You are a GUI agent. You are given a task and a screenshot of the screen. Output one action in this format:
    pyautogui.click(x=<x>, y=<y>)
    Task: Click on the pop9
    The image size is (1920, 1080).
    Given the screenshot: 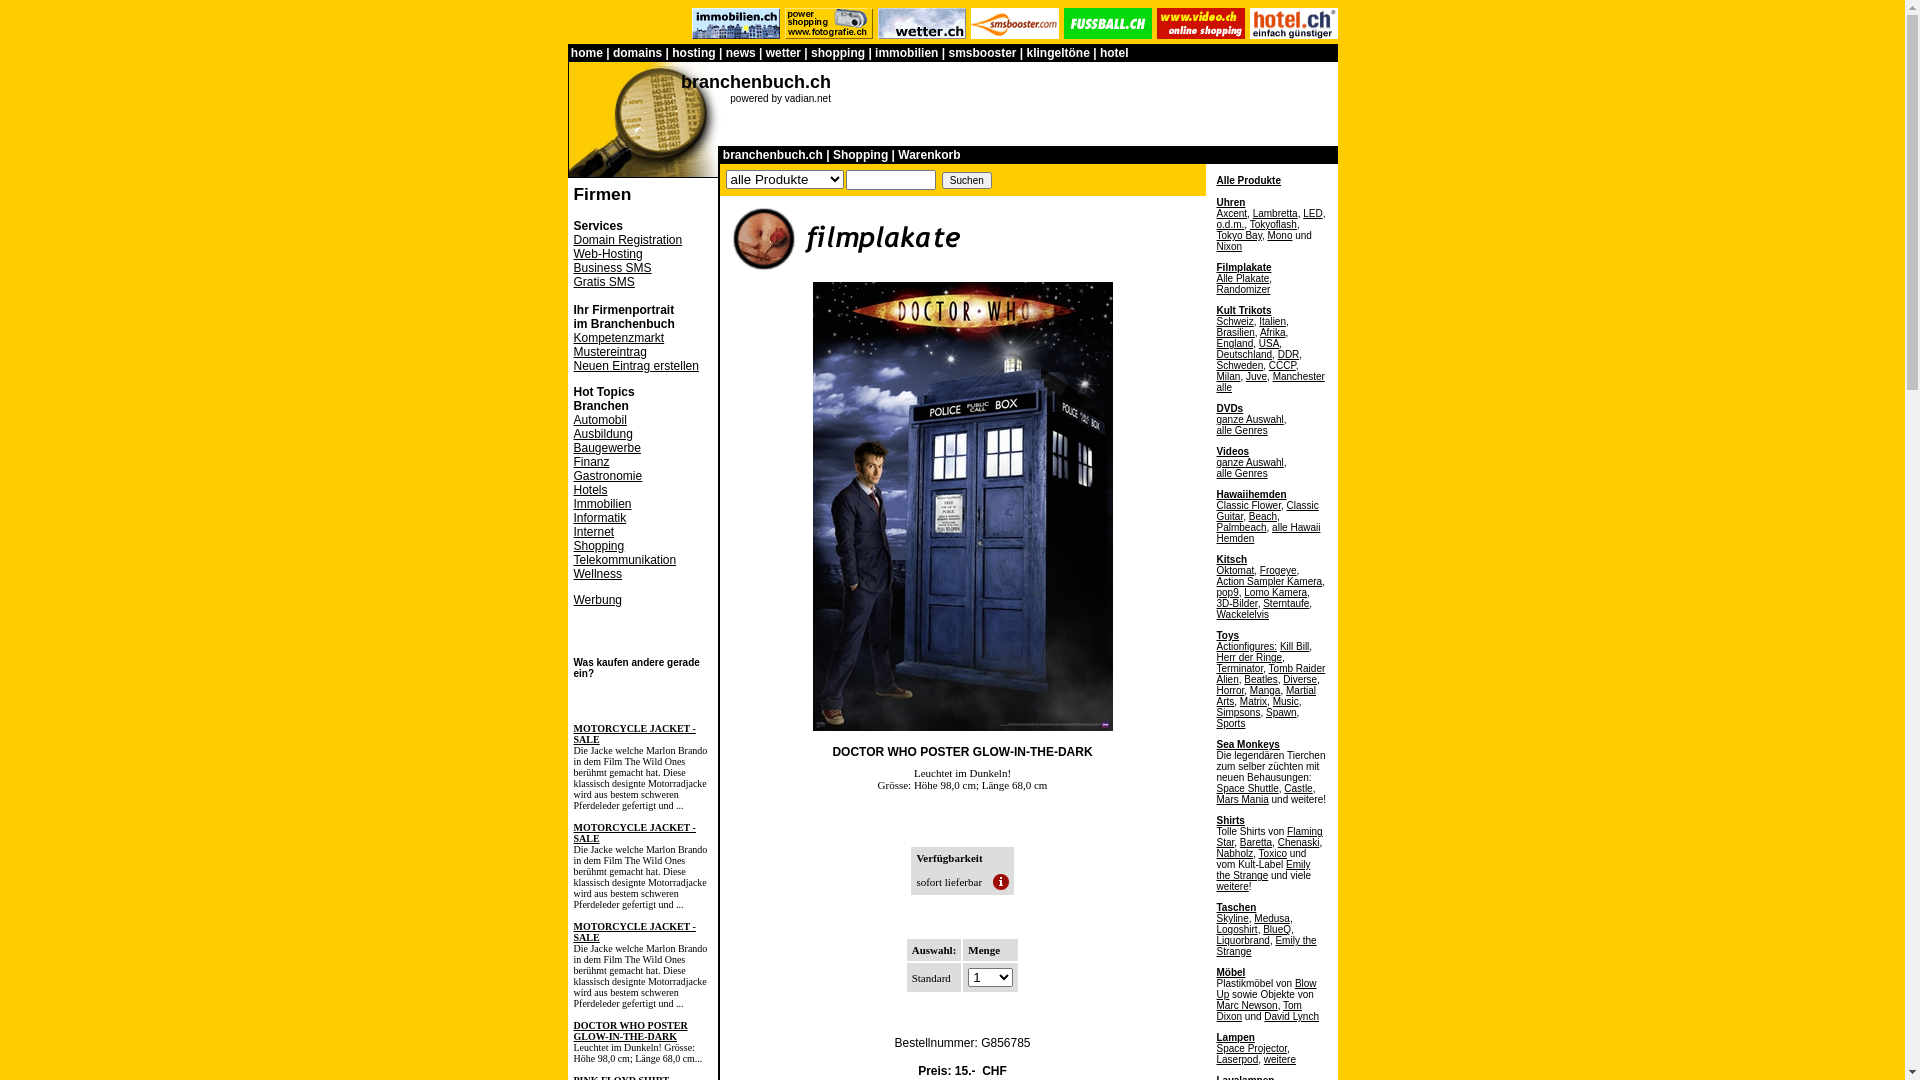 What is the action you would take?
    pyautogui.click(x=1227, y=592)
    